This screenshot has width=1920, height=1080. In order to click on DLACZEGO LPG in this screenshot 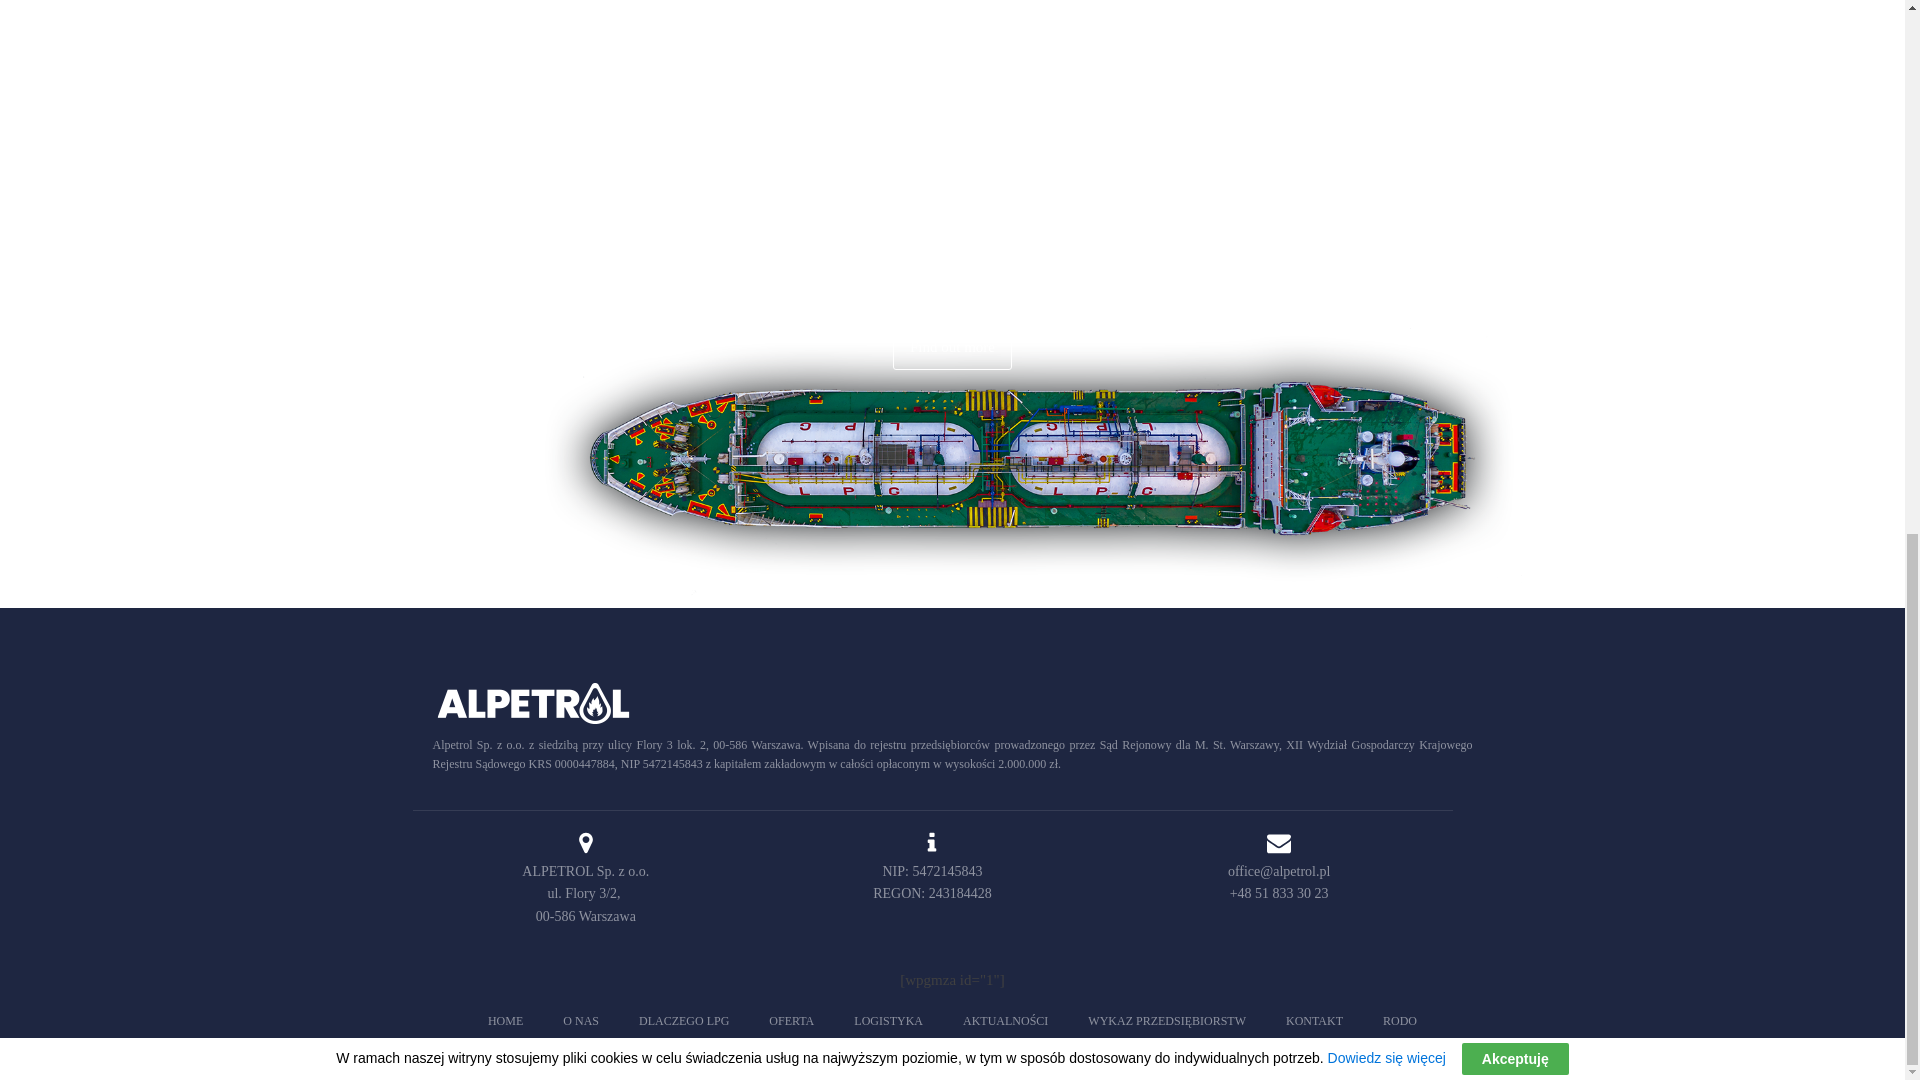, I will do `click(683, 1021)`.